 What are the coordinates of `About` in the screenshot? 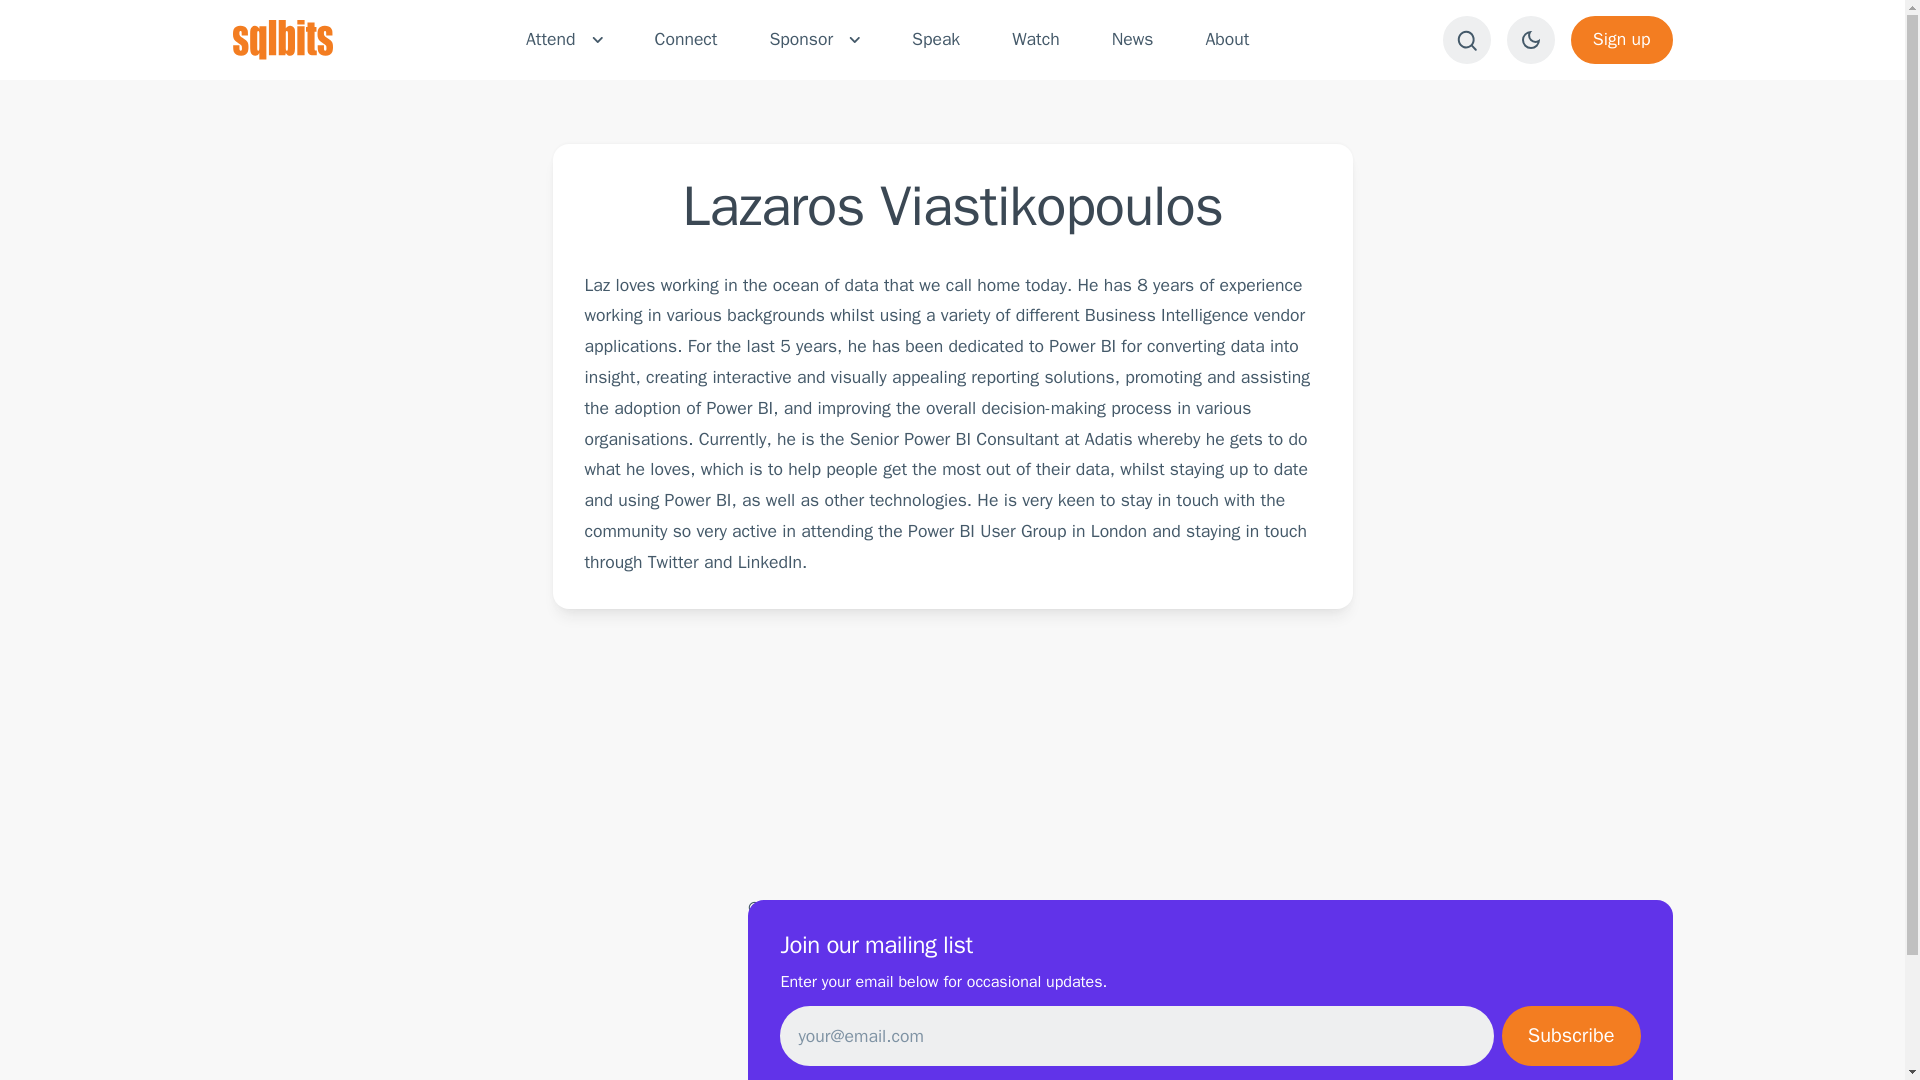 It's located at (1226, 40).